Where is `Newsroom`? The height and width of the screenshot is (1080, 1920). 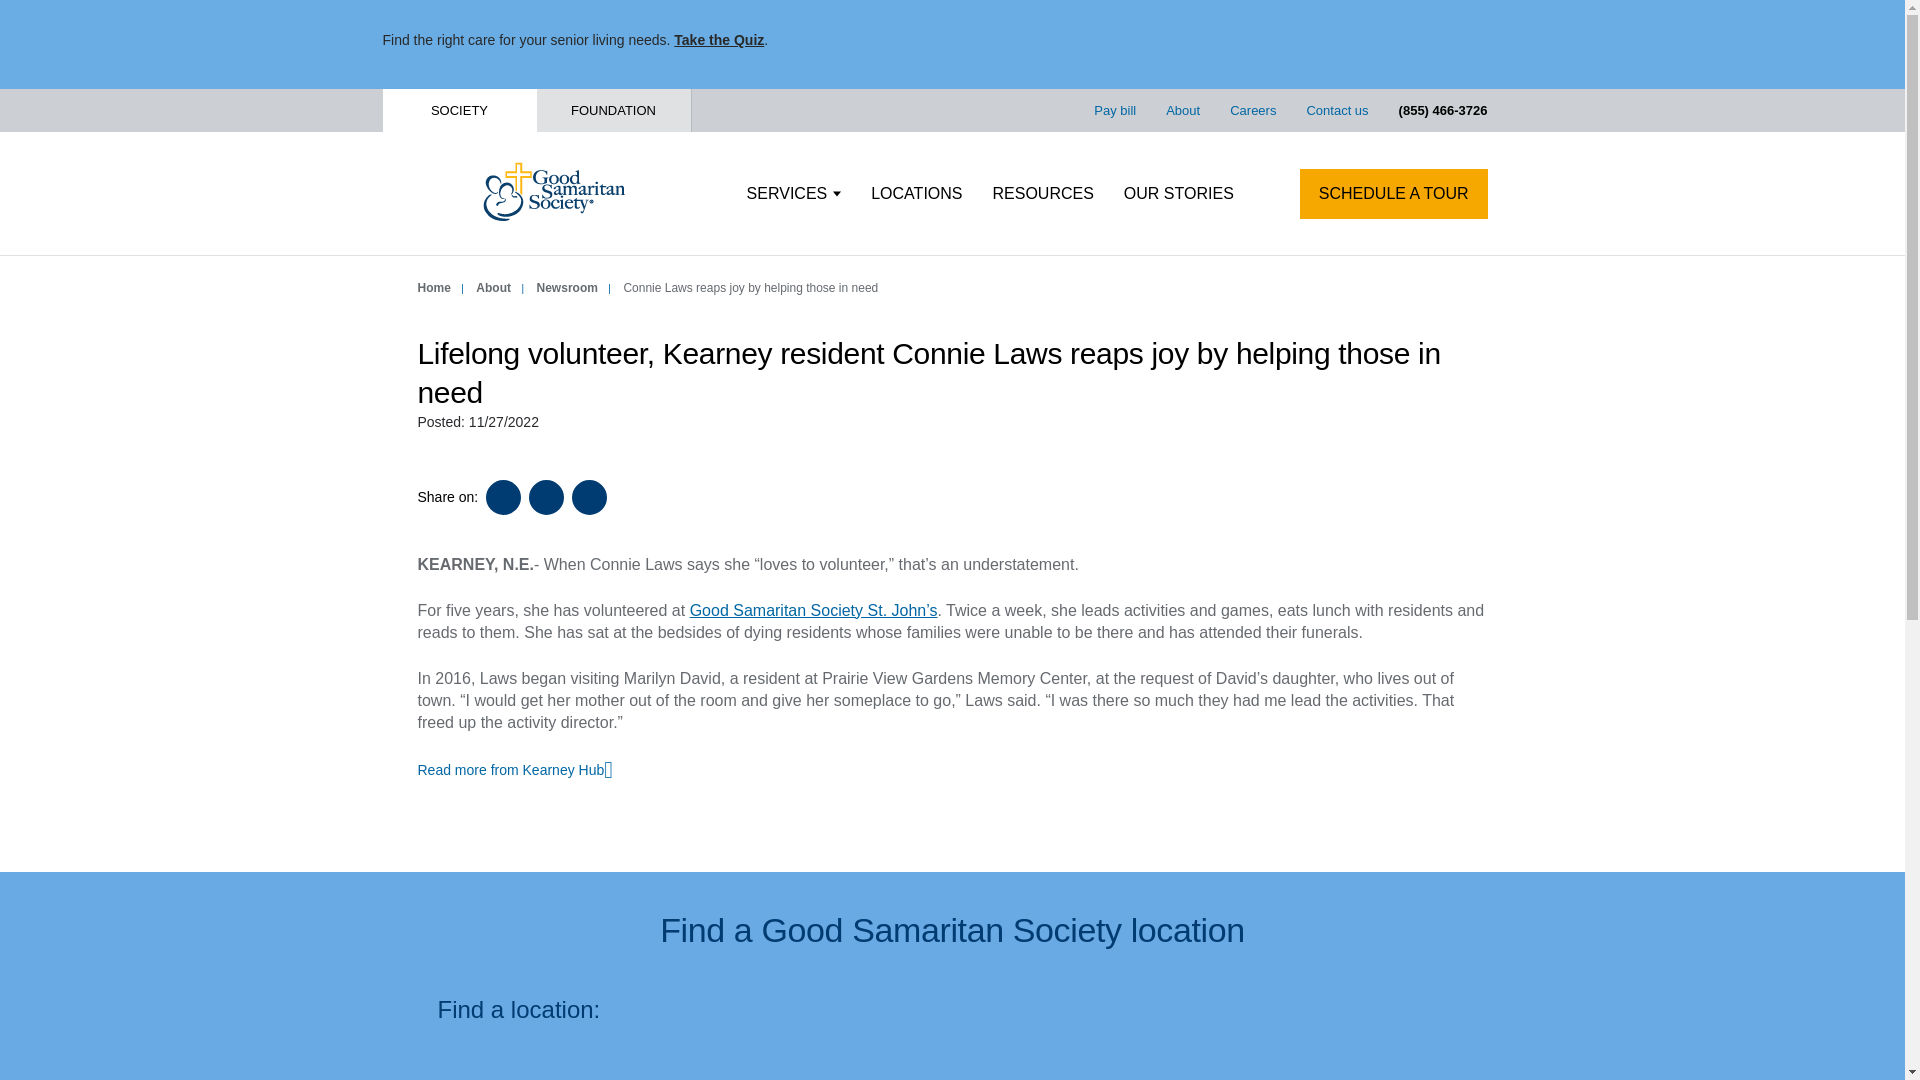 Newsroom is located at coordinates (567, 287).